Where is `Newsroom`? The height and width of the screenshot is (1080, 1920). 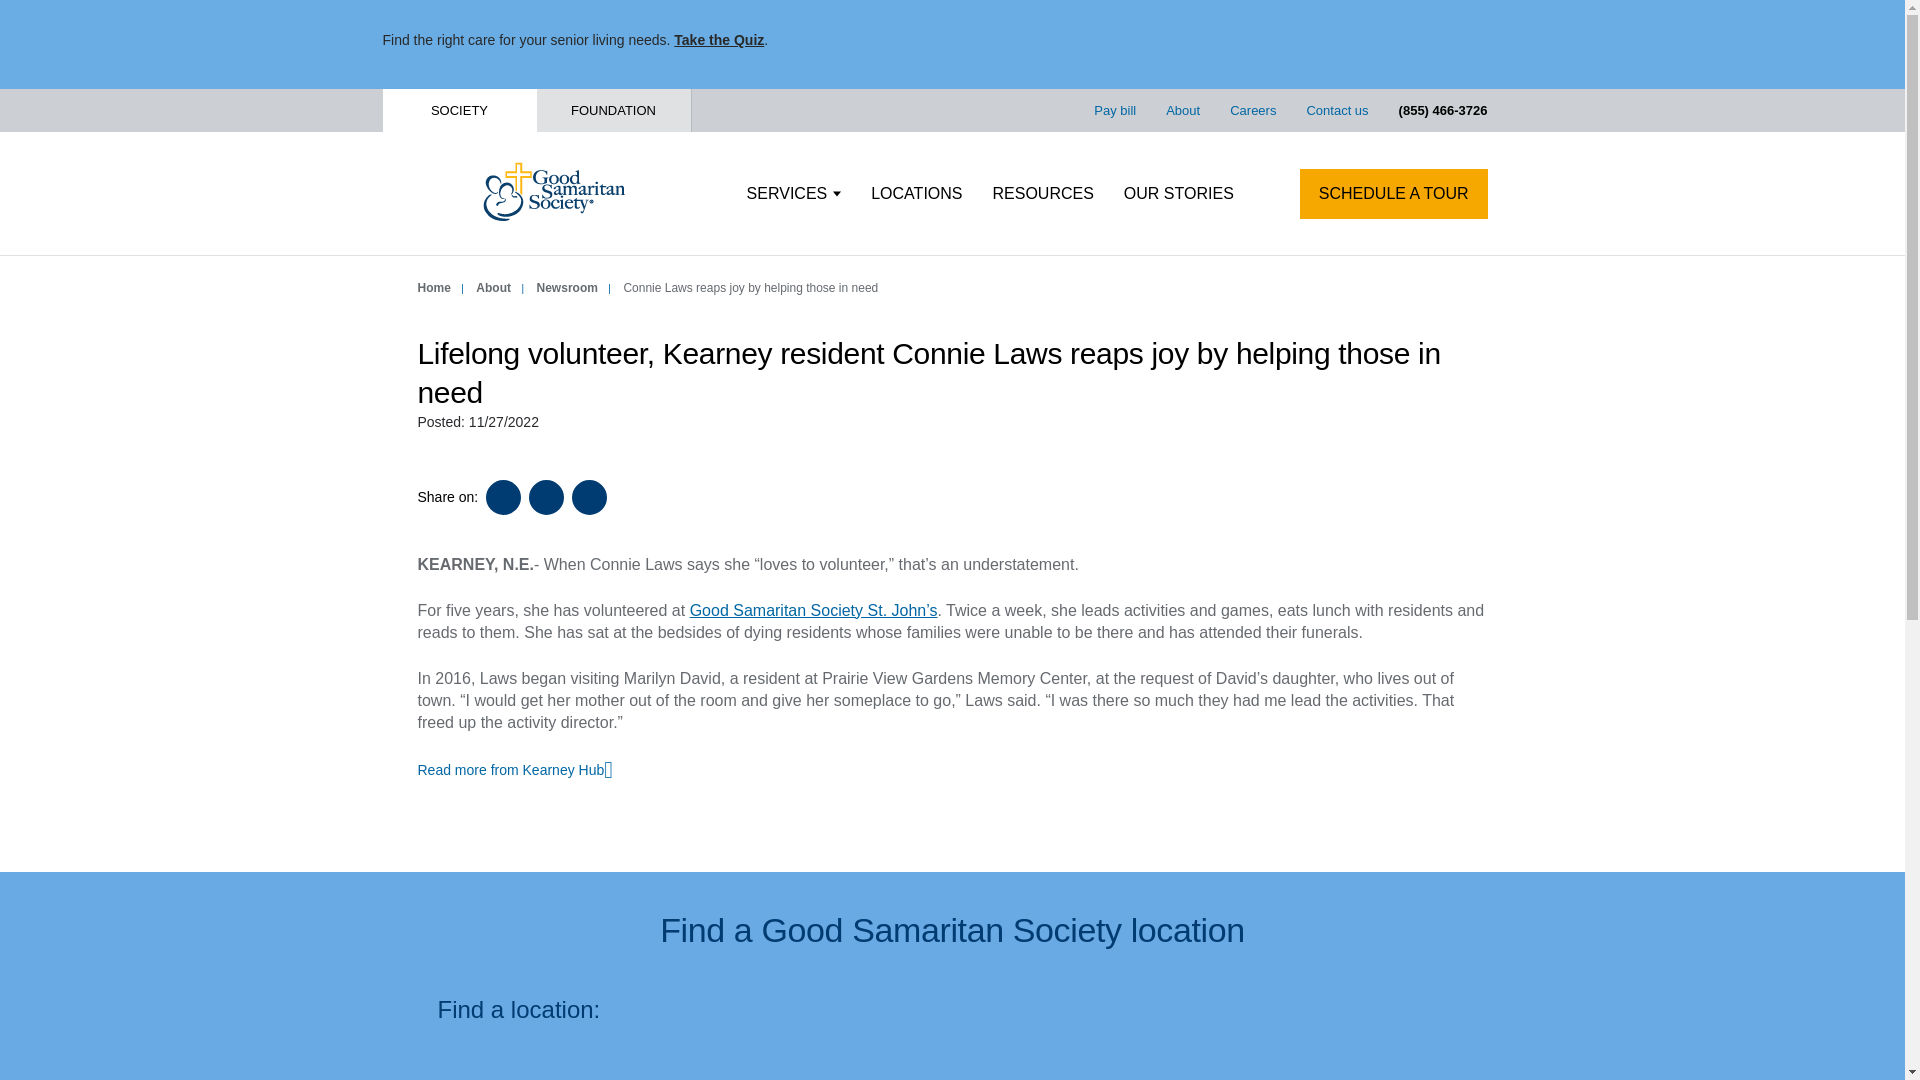 Newsroom is located at coordinates (567, 287).